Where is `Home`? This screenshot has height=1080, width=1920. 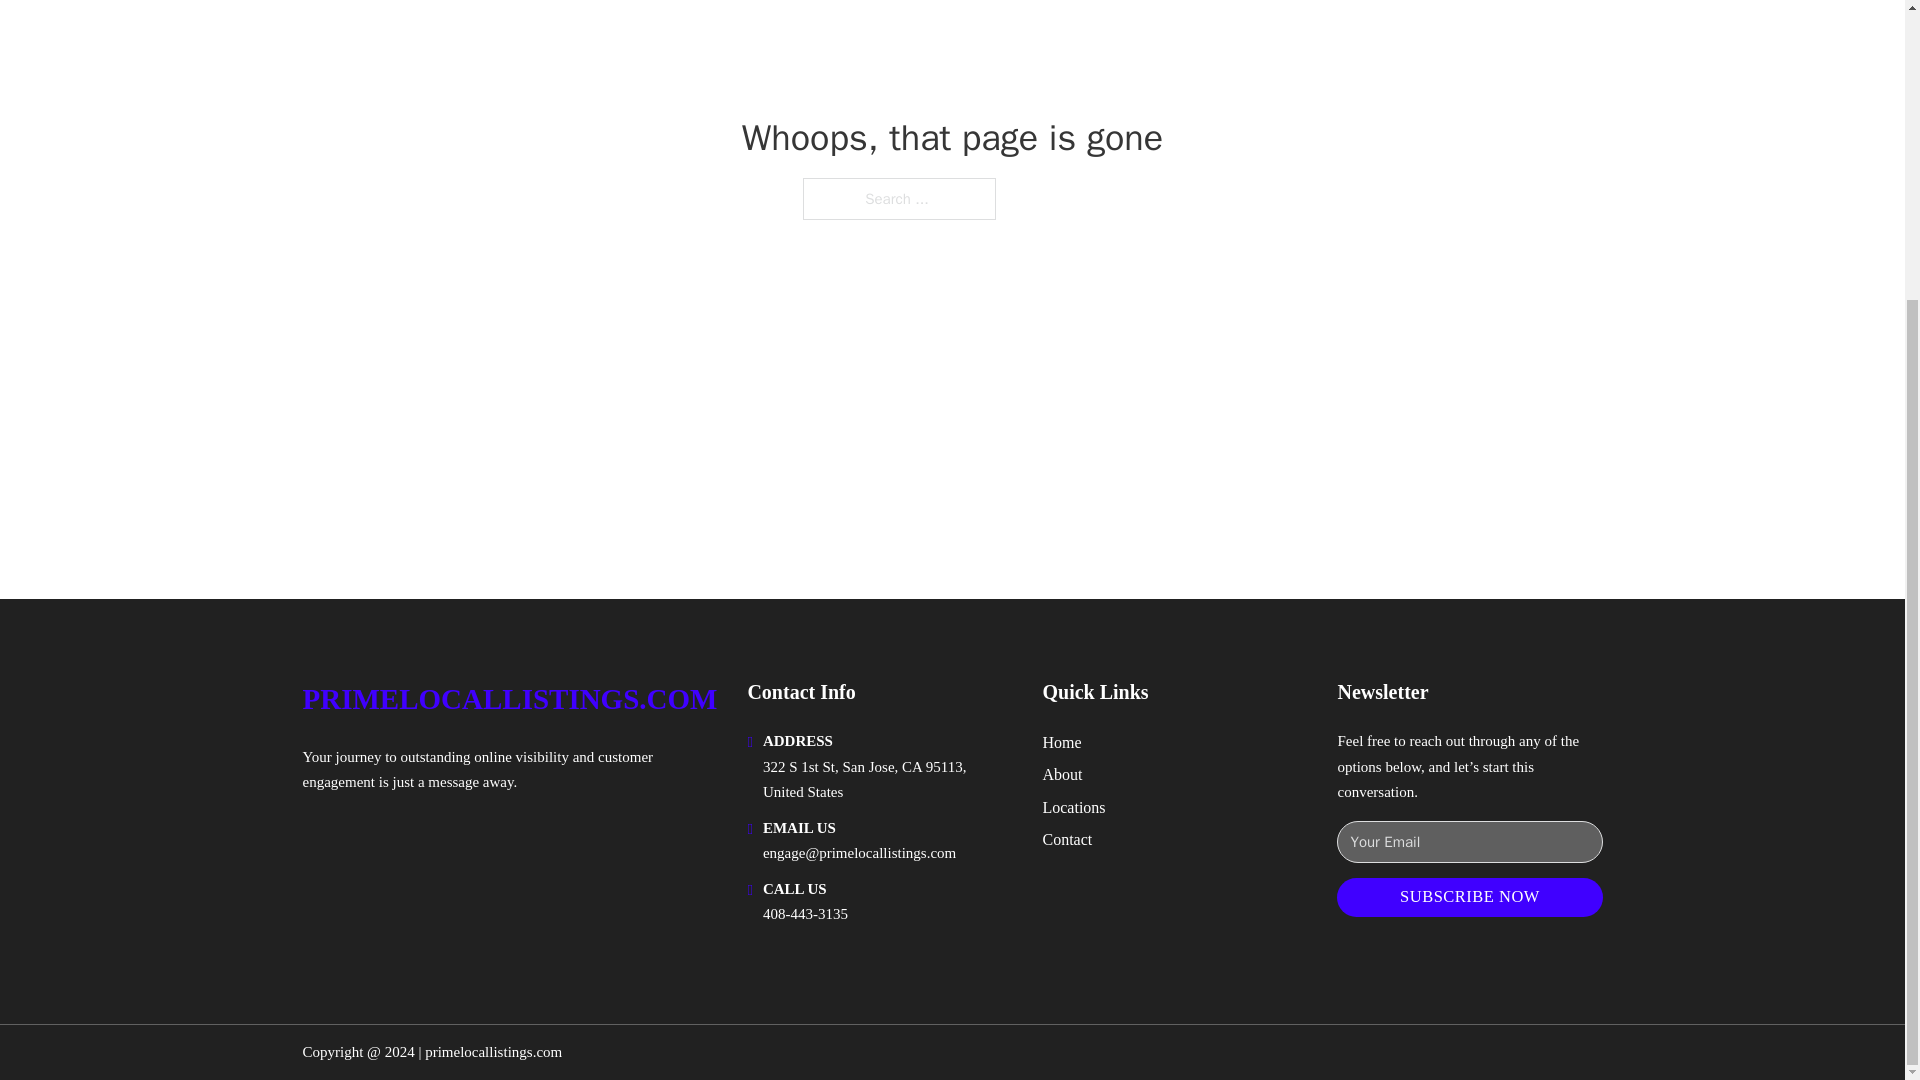 Home is located at coordinates (1061, 742).